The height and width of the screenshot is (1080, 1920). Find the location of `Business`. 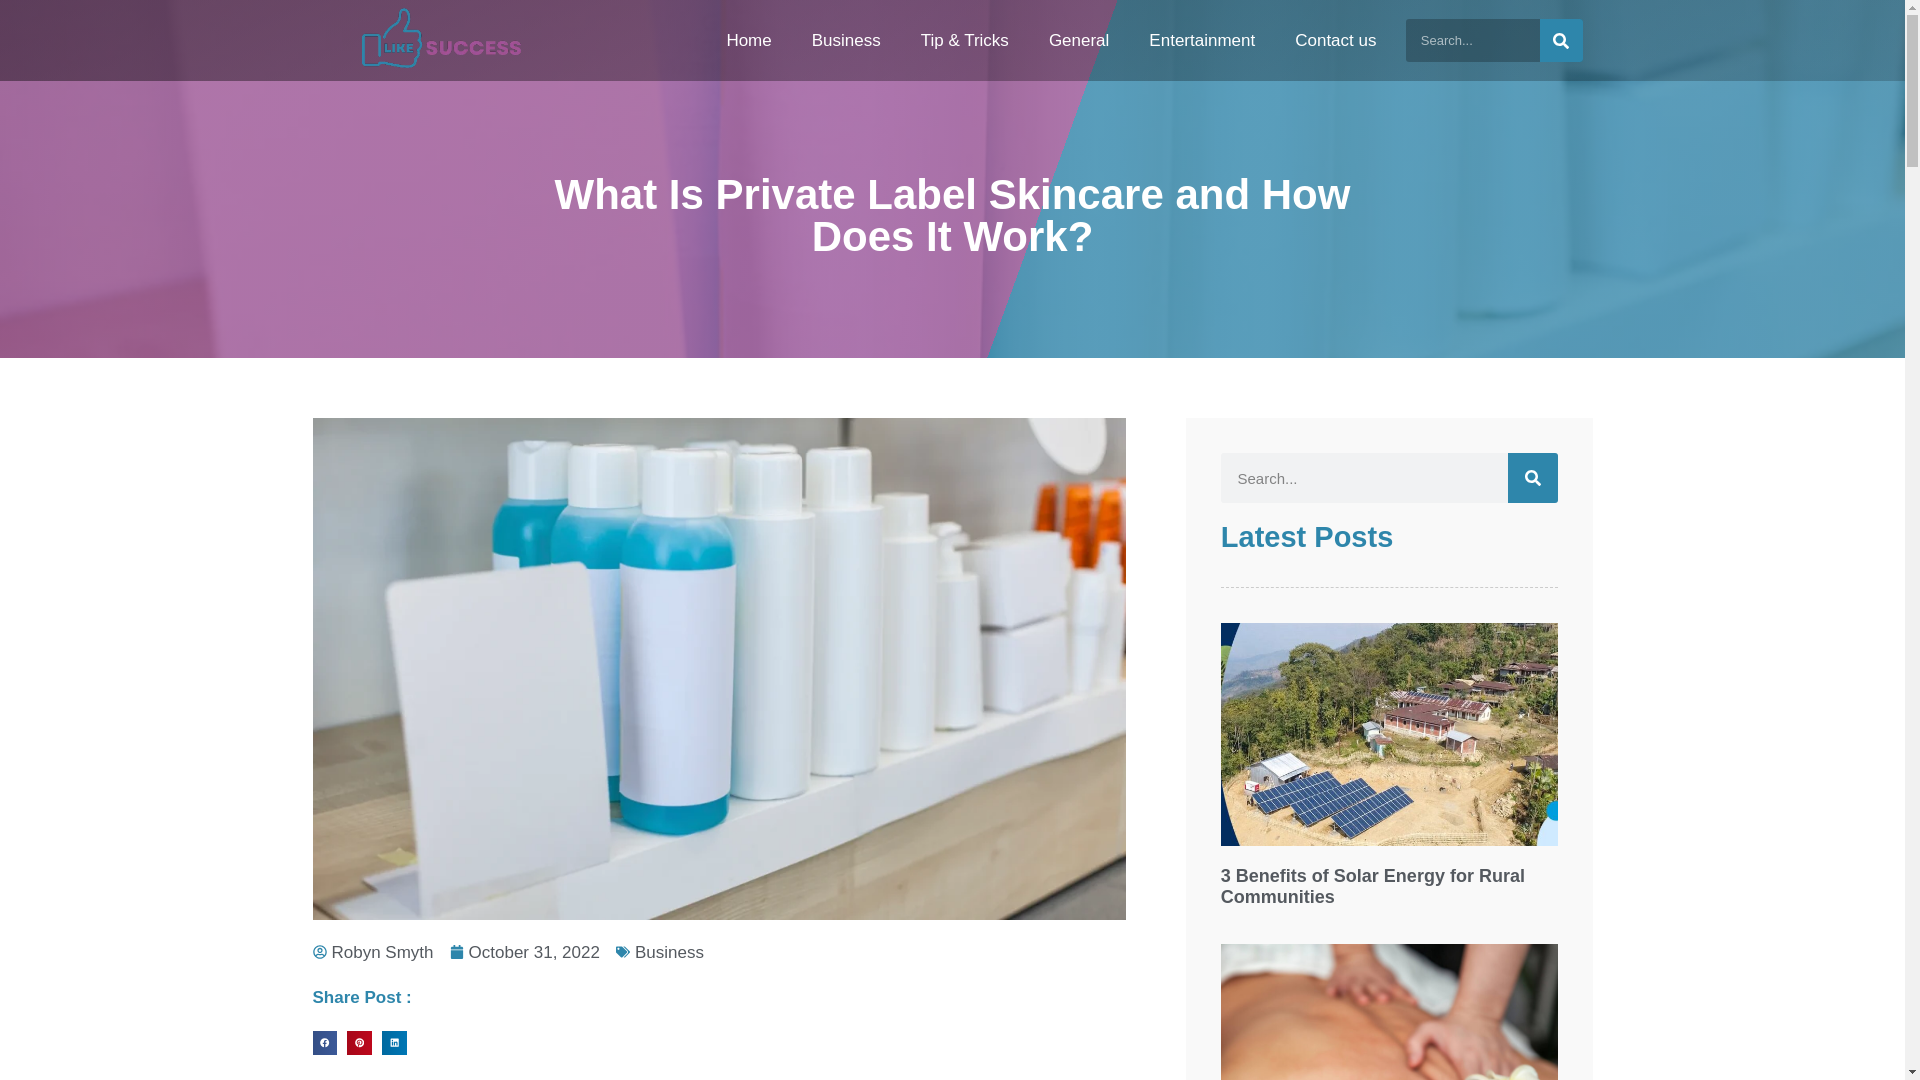

Business is located at coordinates (846, 40).